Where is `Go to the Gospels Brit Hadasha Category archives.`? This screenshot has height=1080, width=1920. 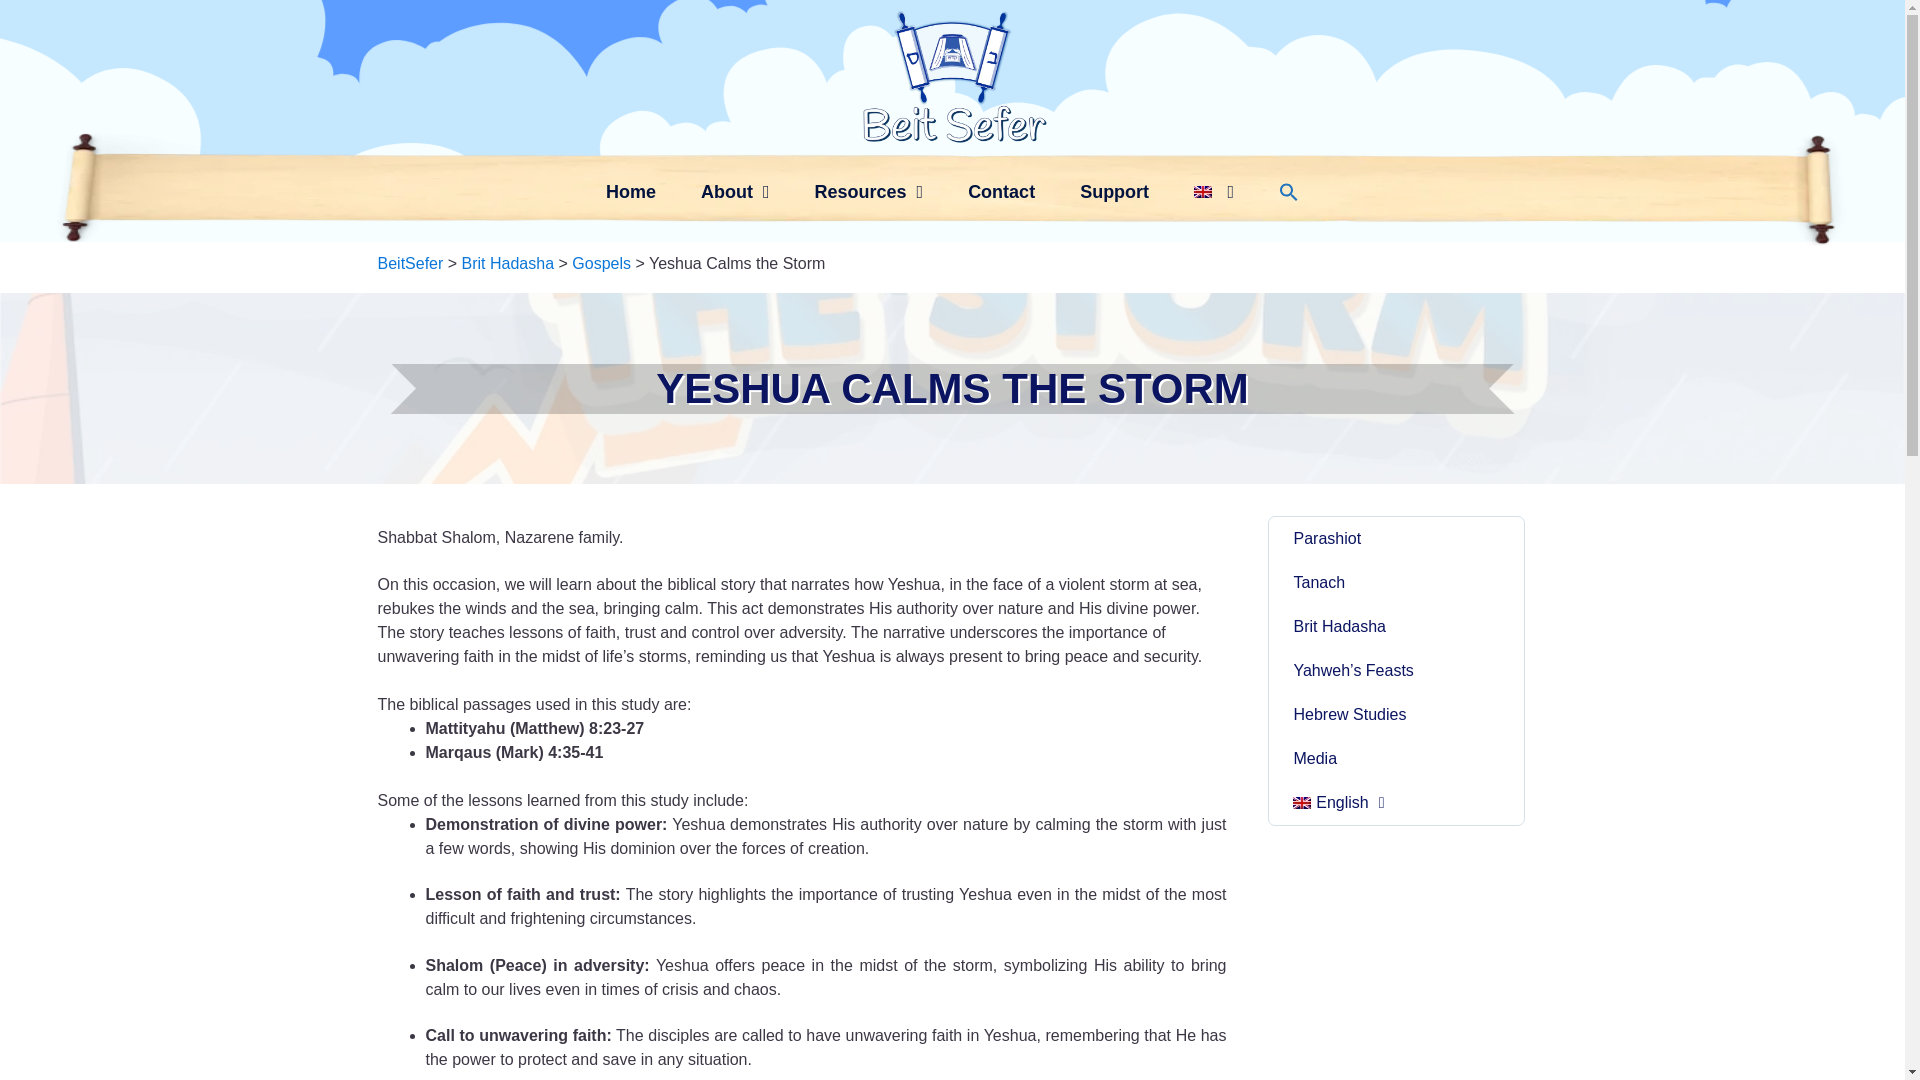
Go to the Gospels Brit Hadasha Category archives. is located at coordinates (602, 263).